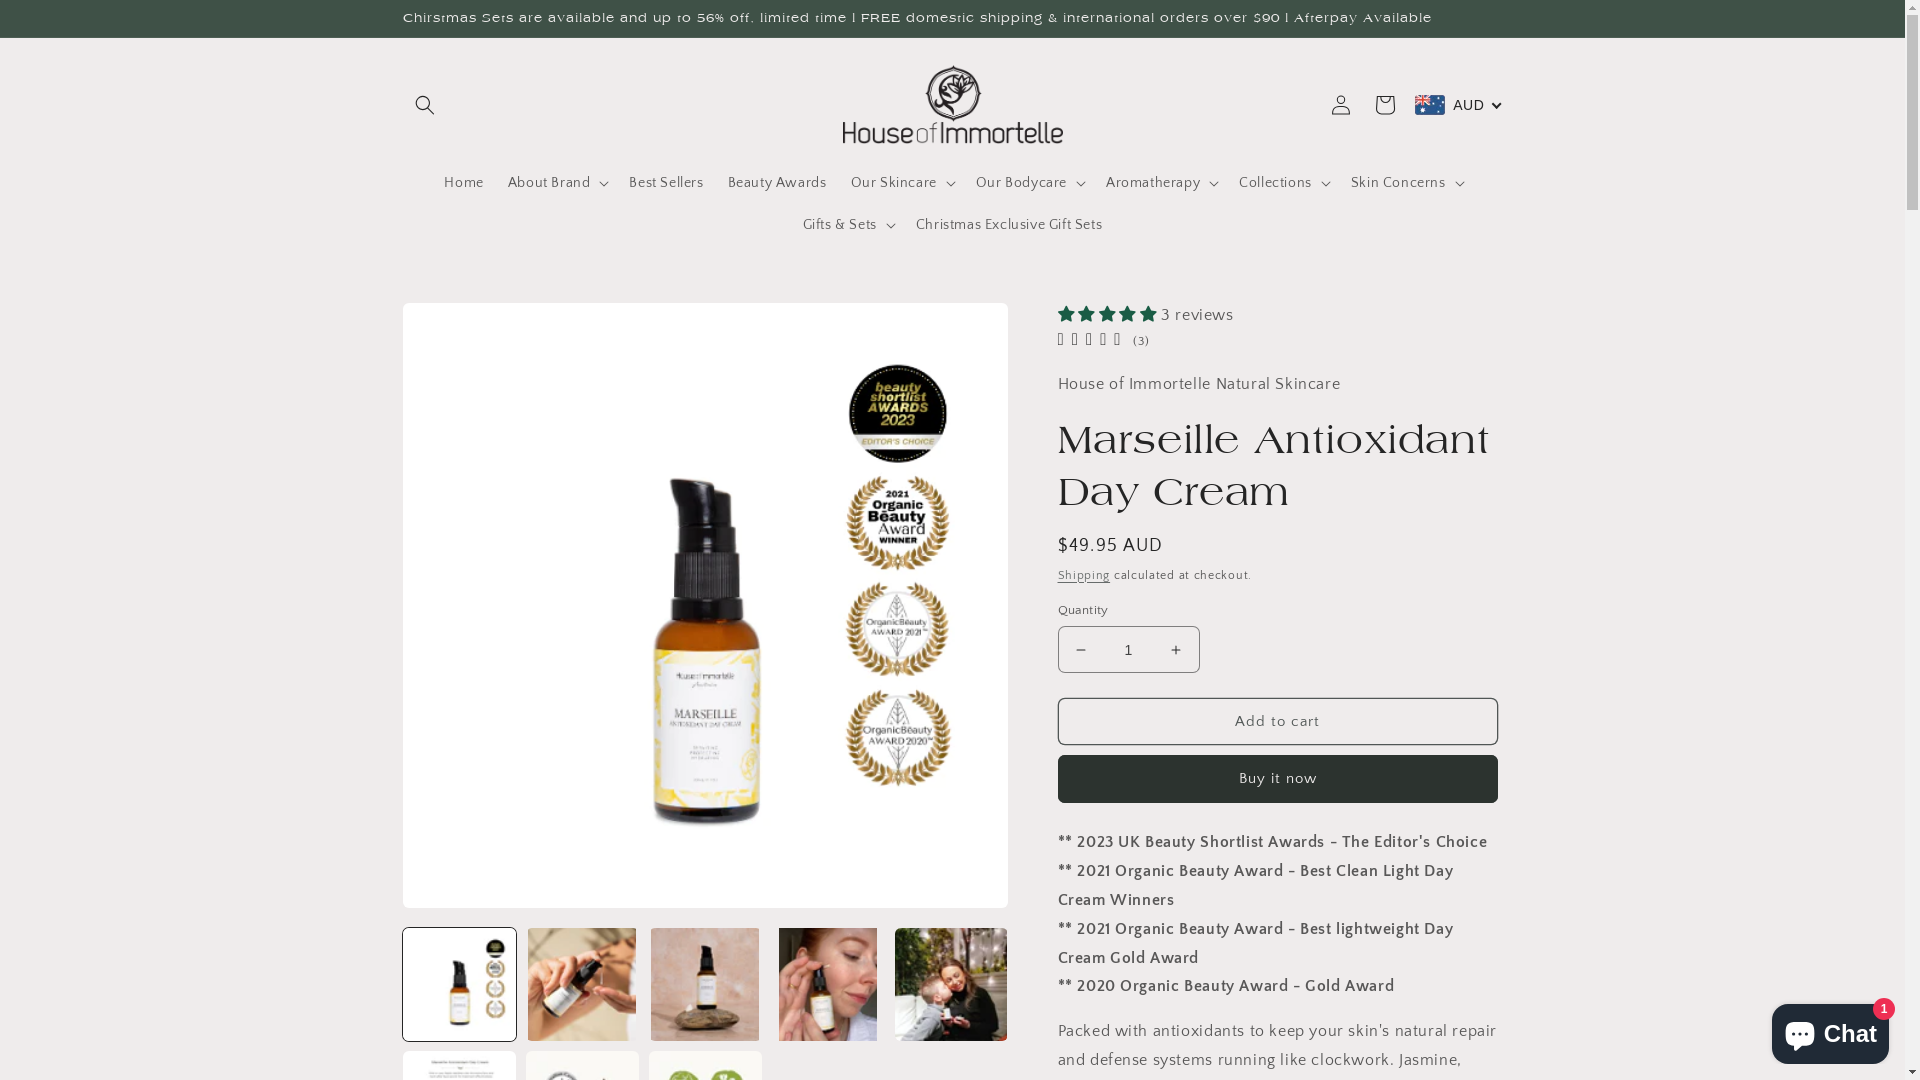 The height and width of the screenshot is (1080, 1920). Describe the element at coordinates (464, 183) in the screenshot. I see `Home` at that location.